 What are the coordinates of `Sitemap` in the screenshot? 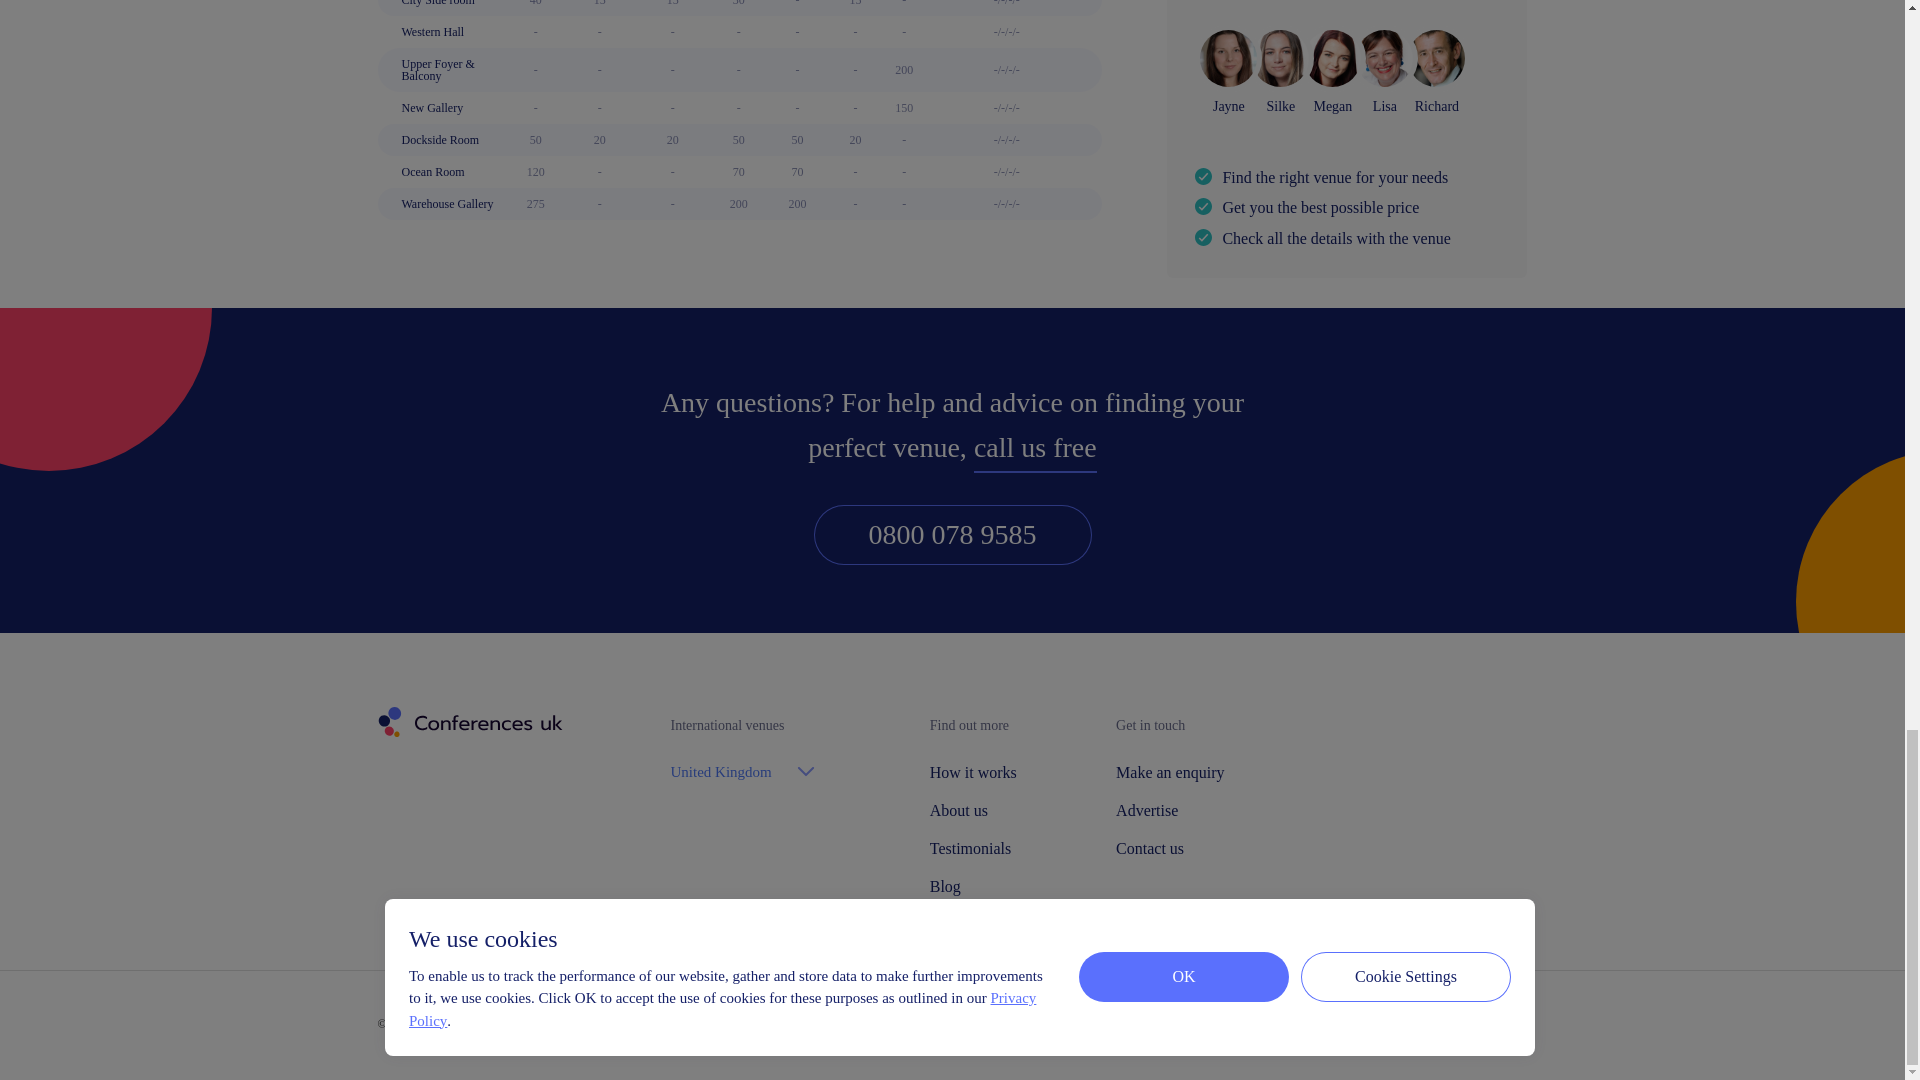 It's located at (753, 1024).